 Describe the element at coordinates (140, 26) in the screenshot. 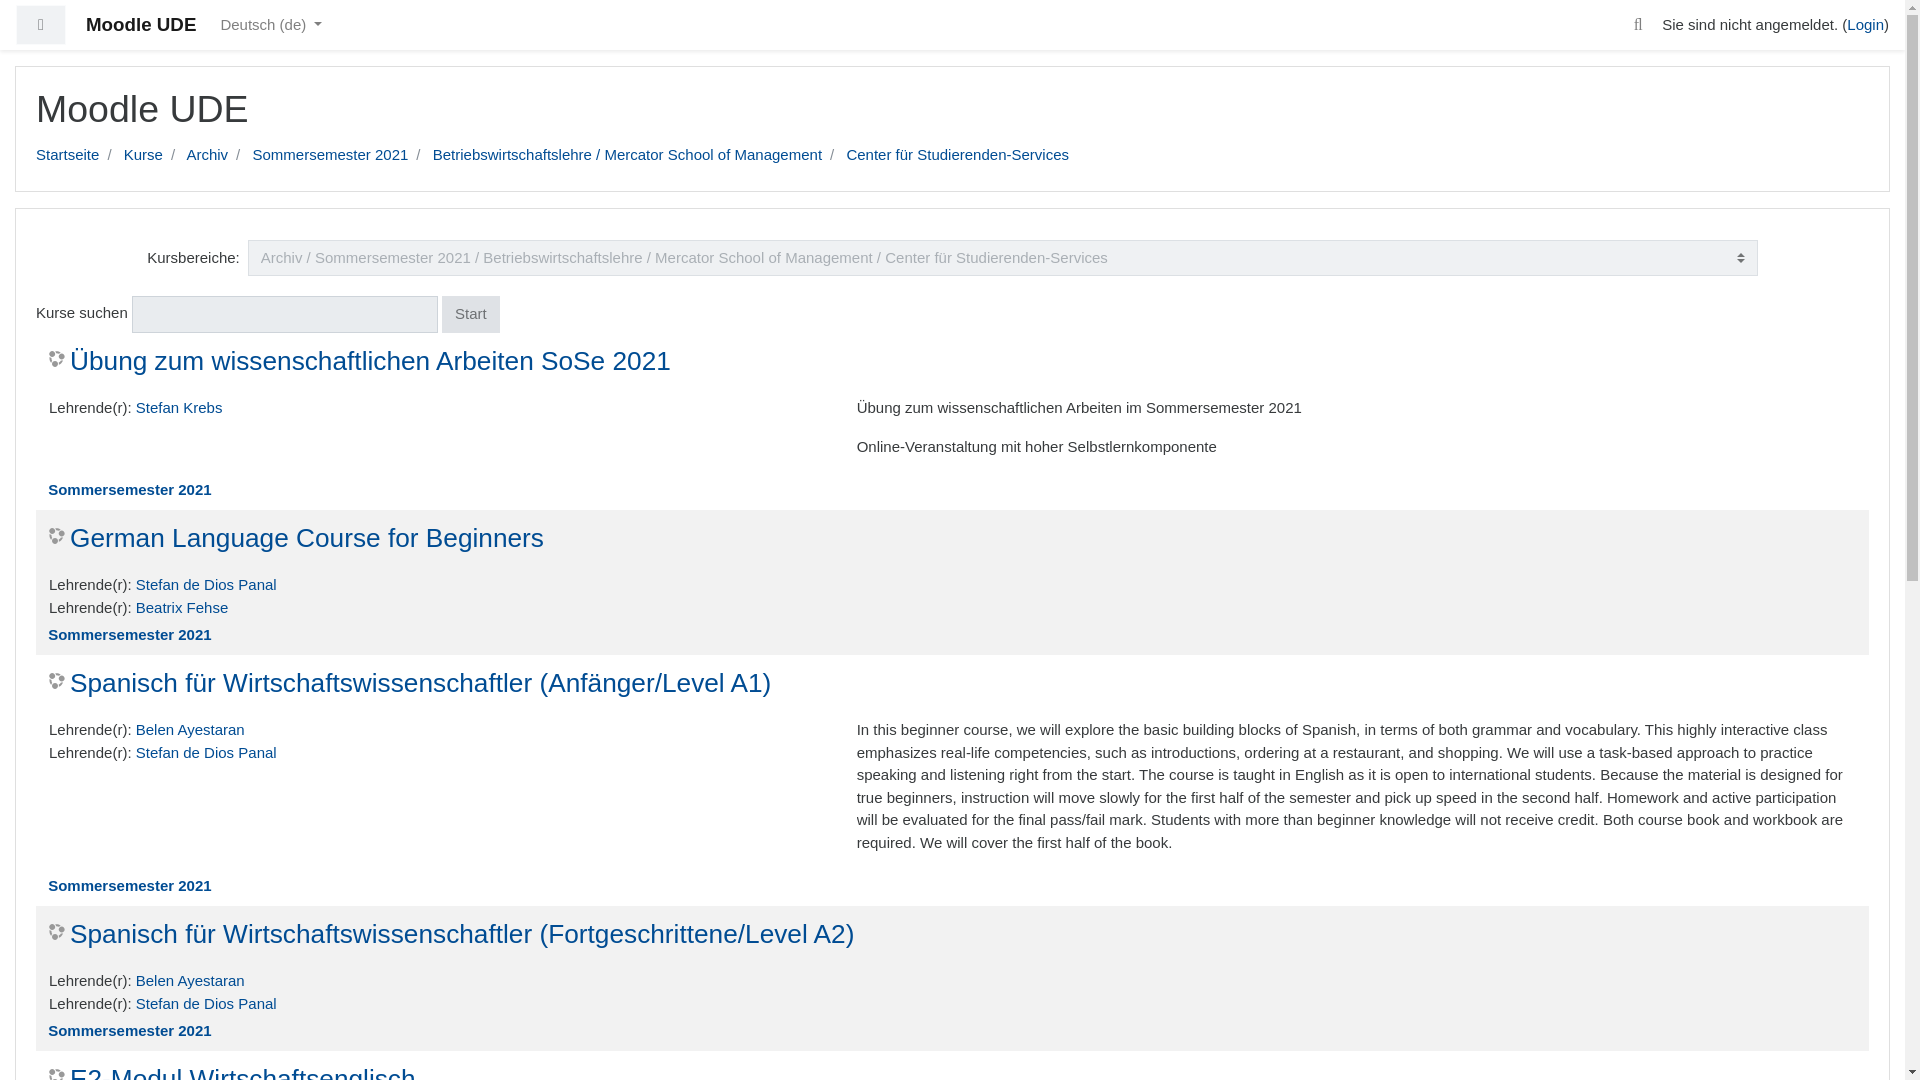

I see `Moodle UDE` at that location.